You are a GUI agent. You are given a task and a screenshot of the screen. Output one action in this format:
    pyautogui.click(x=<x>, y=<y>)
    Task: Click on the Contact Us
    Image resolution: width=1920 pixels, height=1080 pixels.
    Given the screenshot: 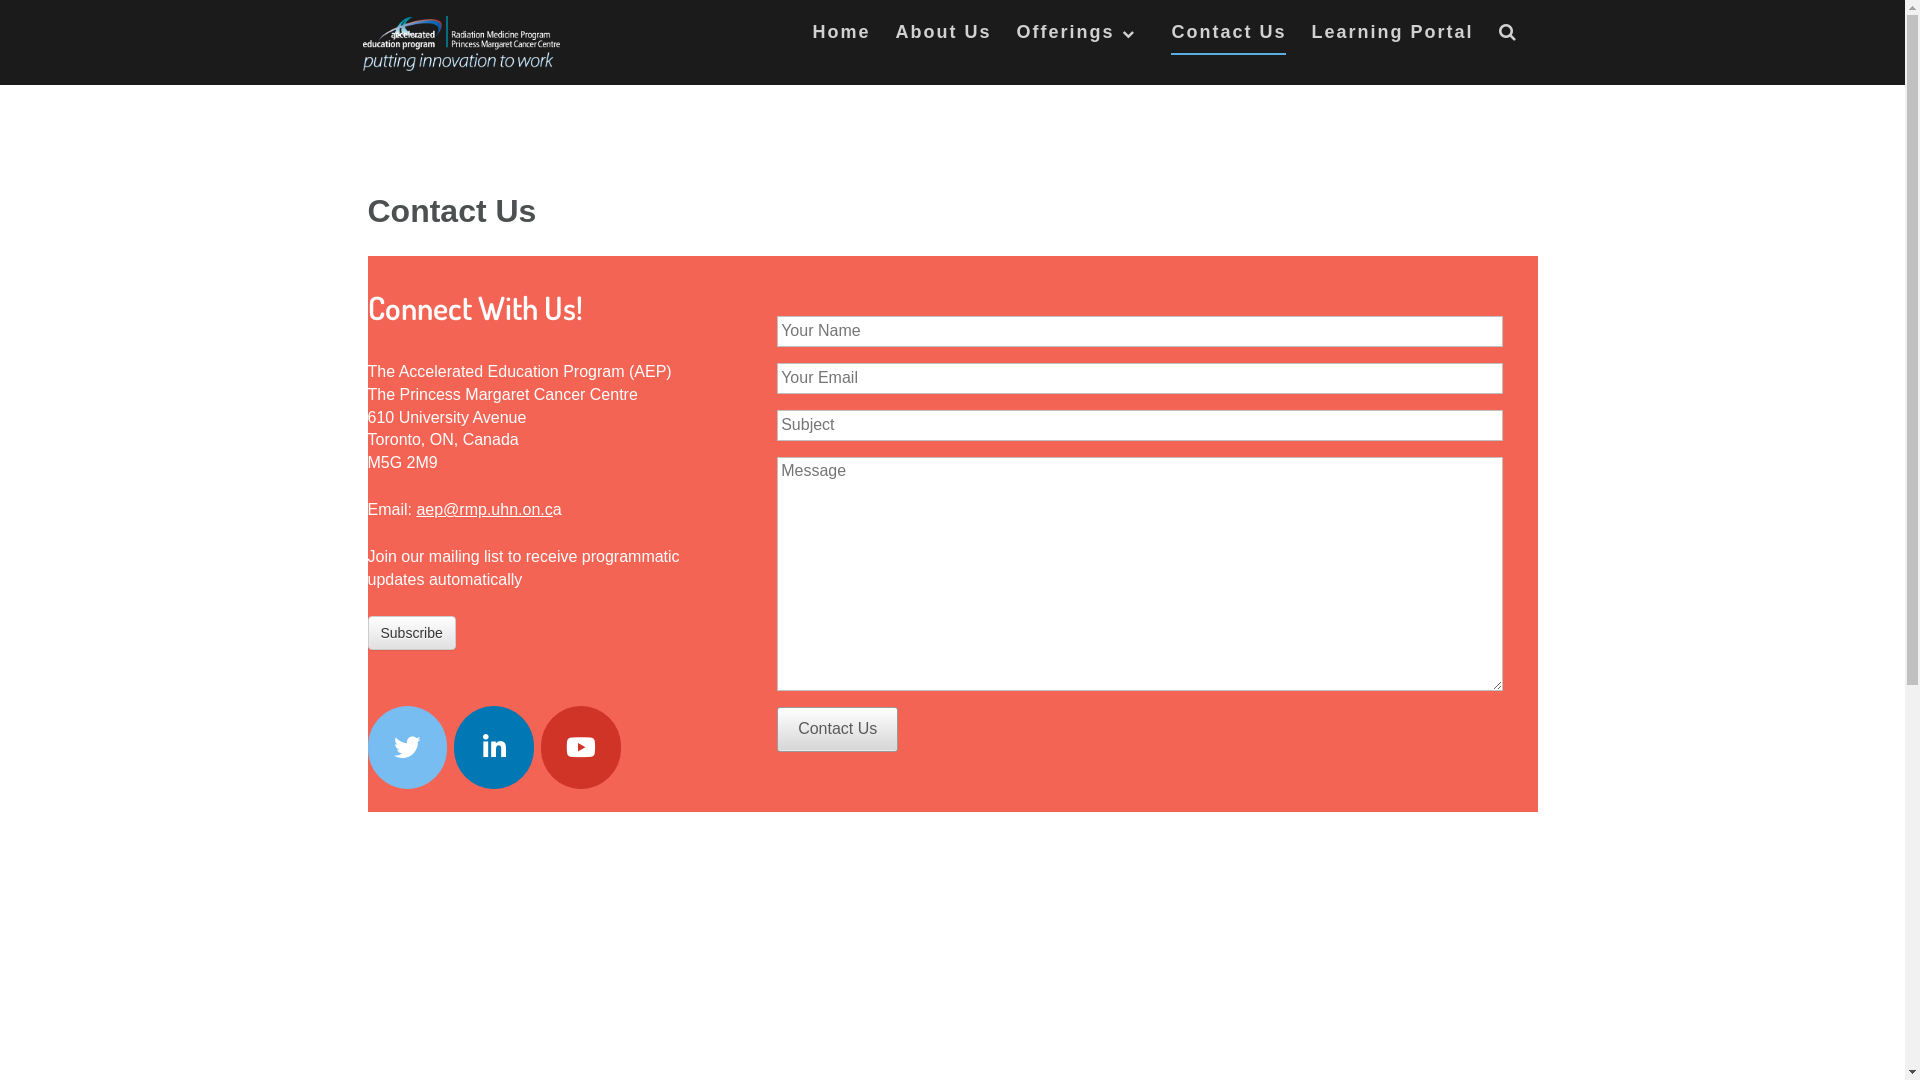 What is the action you would take?
    pyautogui.click(x=838, y=730)
    